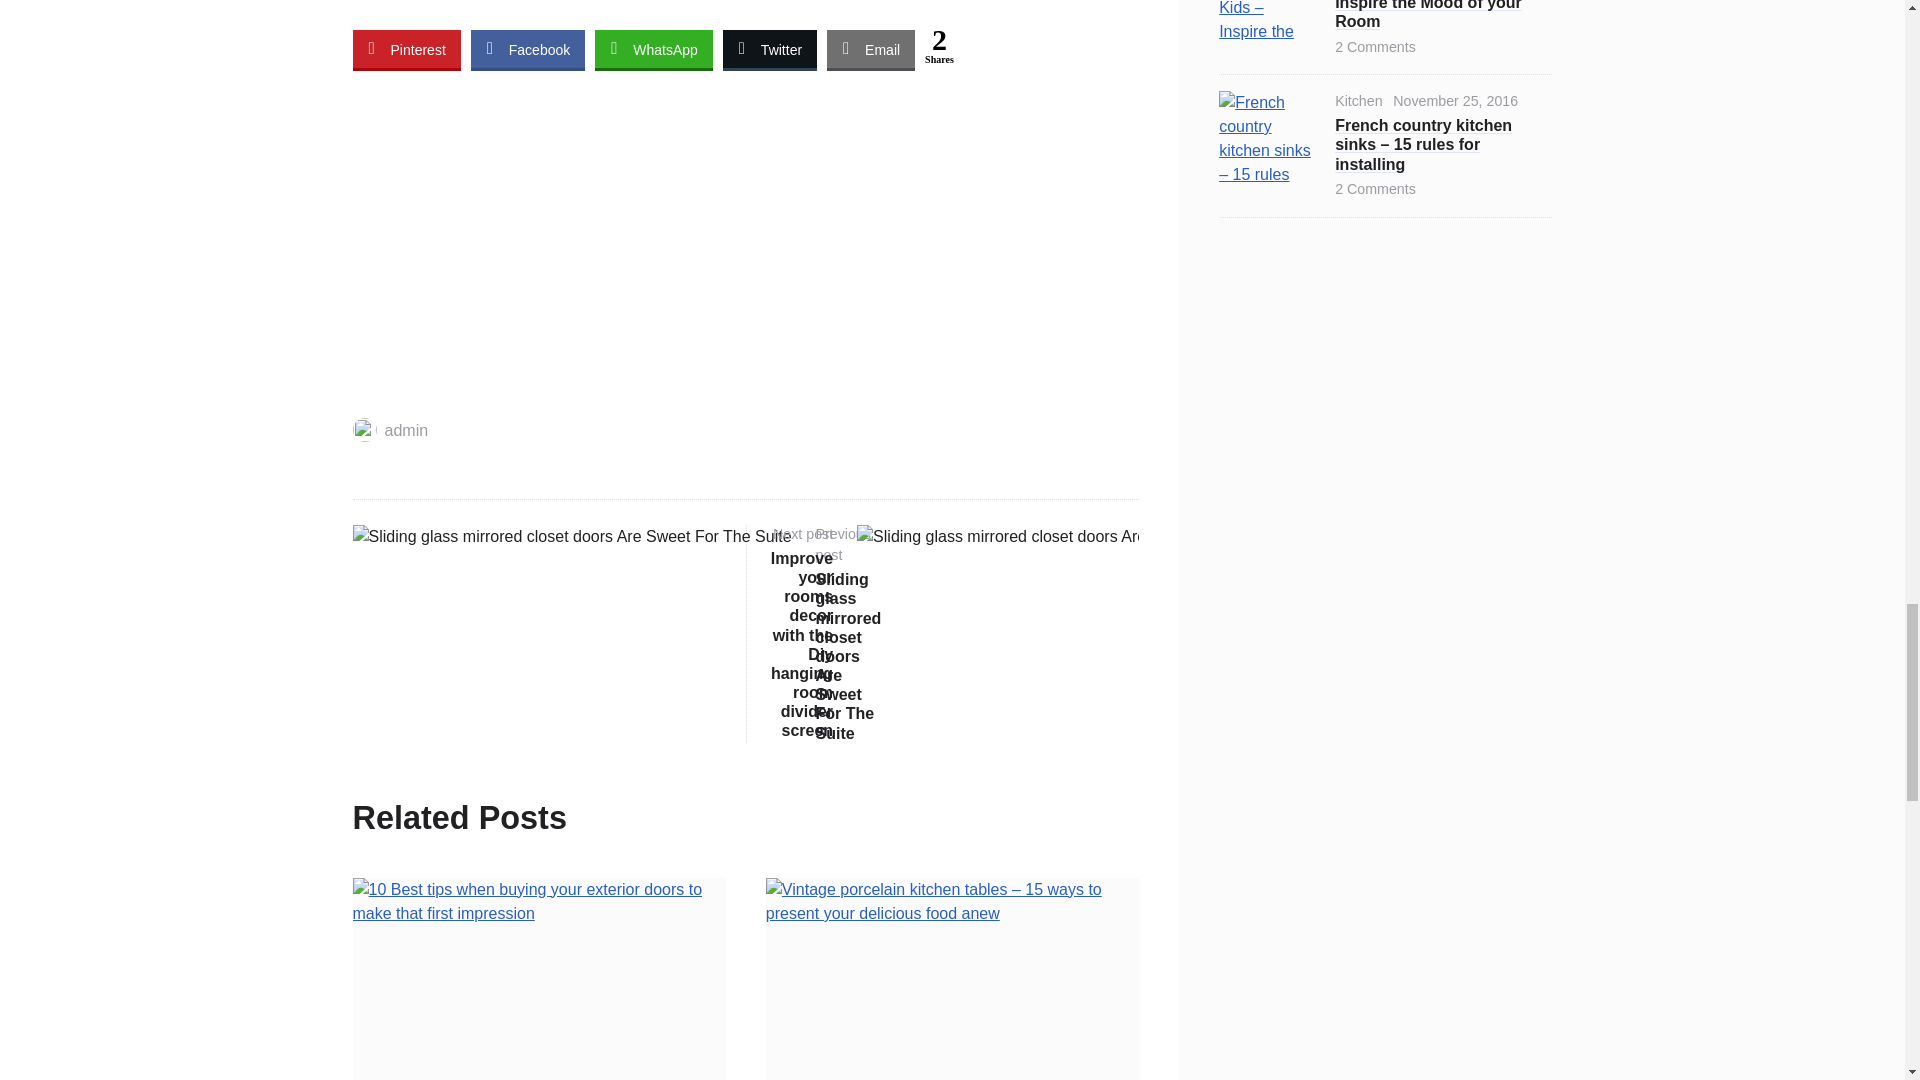  What do you see at coordinates (871, 49) in the screenshot?
I see `Email` at bounding box center [871, 49].